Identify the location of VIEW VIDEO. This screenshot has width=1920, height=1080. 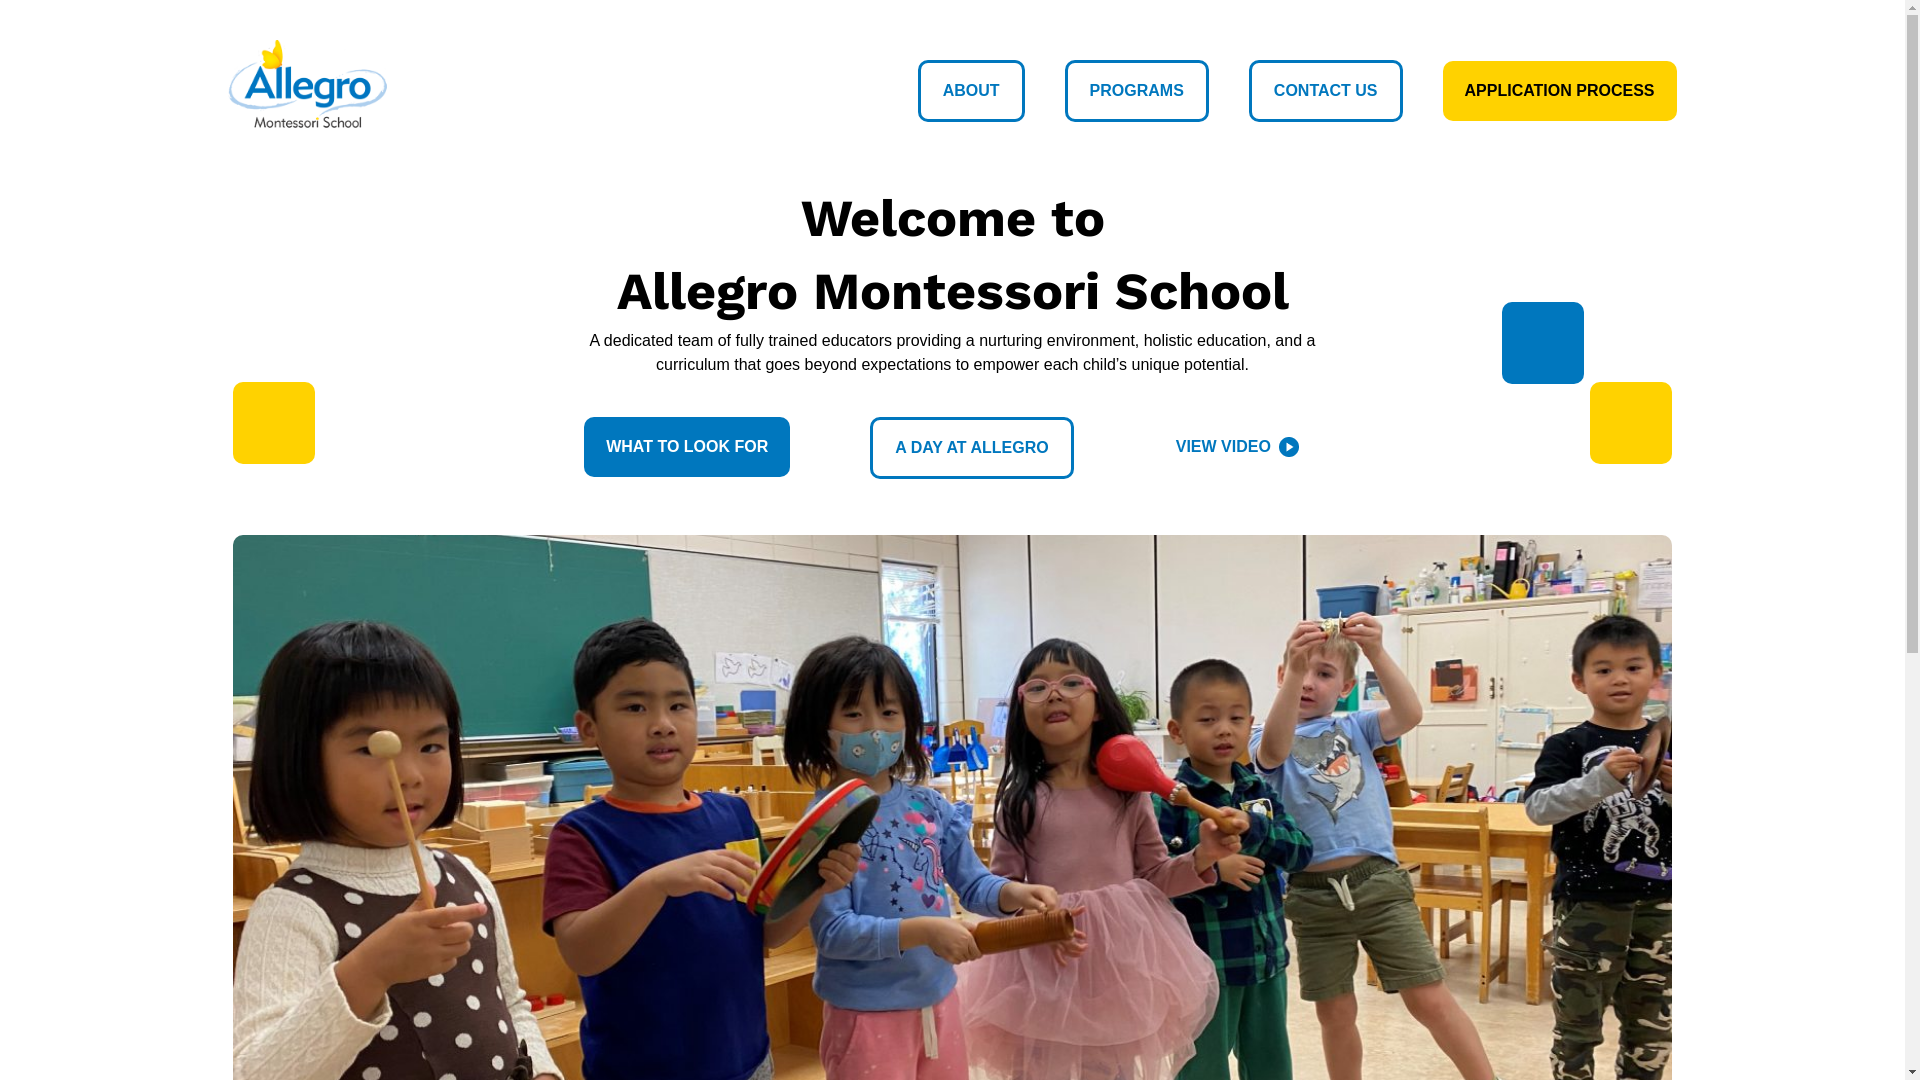
(1238, 447).